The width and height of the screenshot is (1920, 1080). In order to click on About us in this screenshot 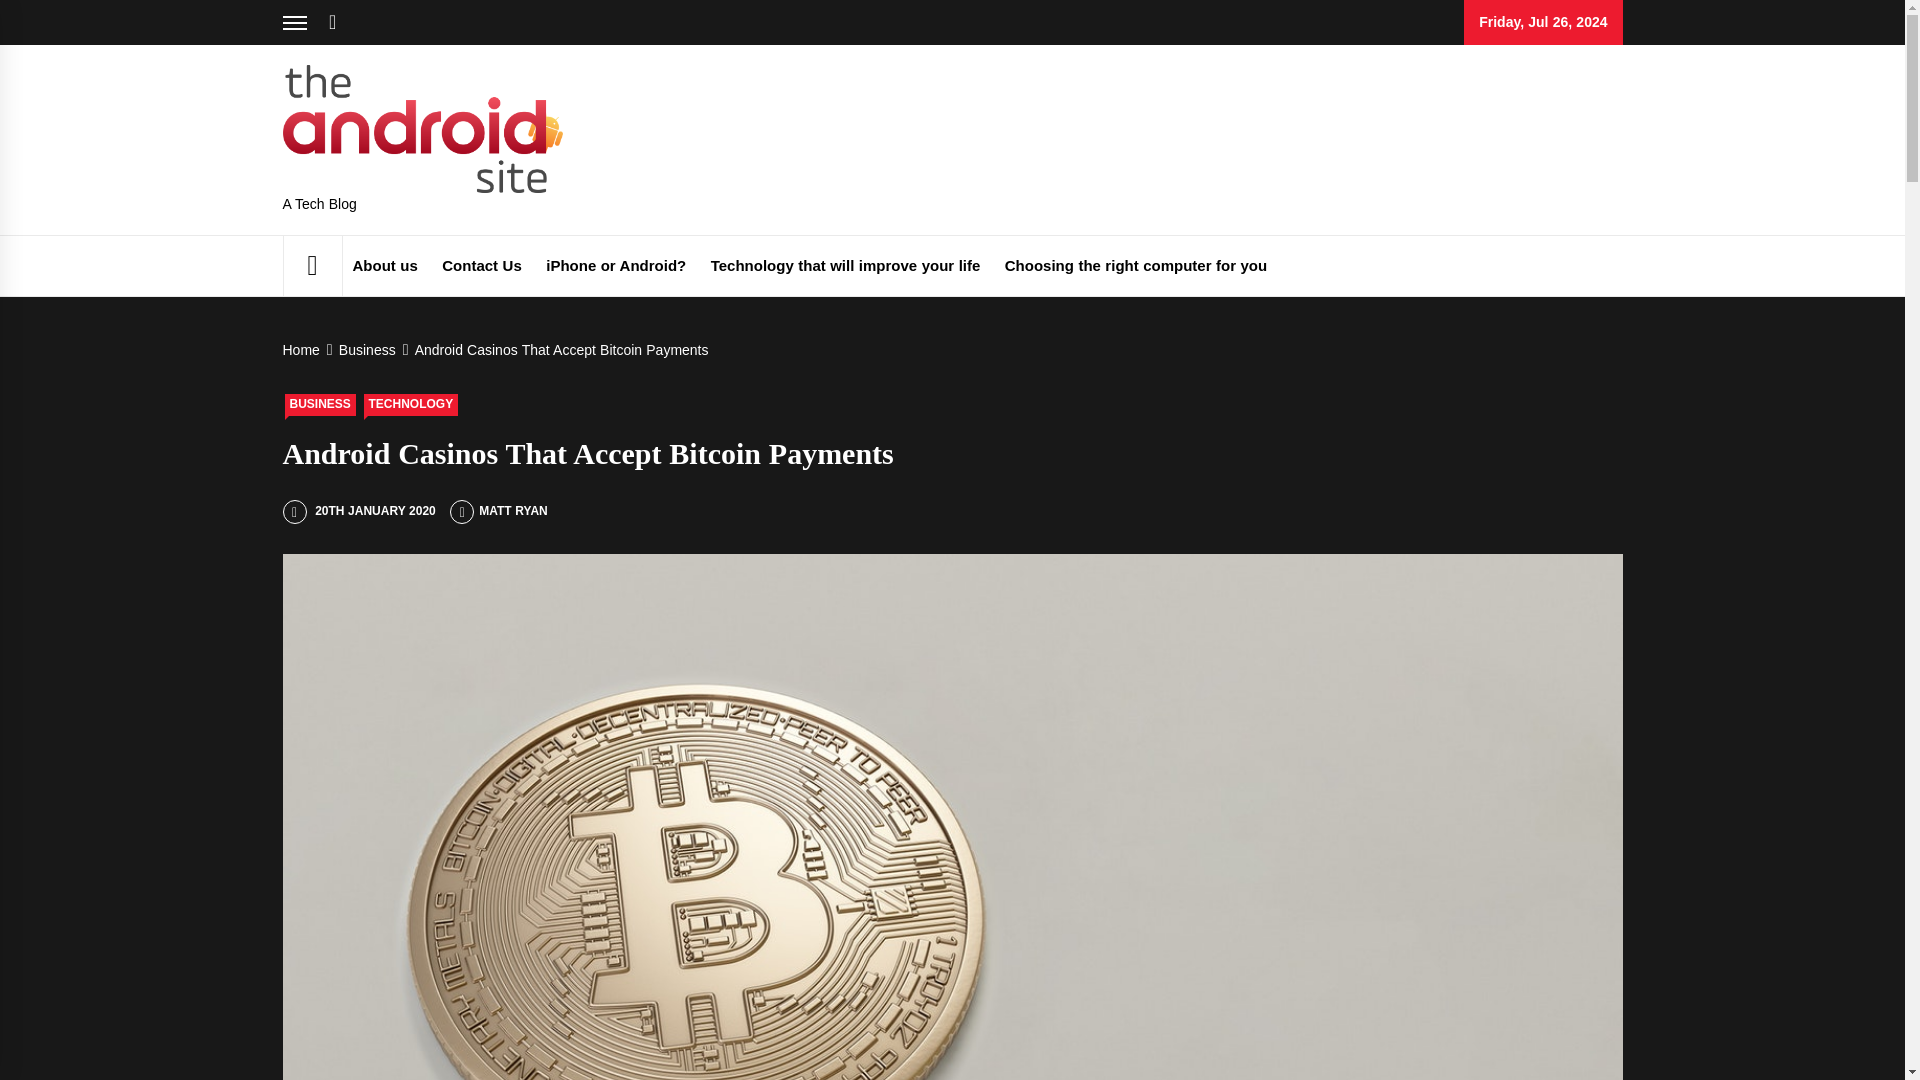, I will do `click(384, 266)`.